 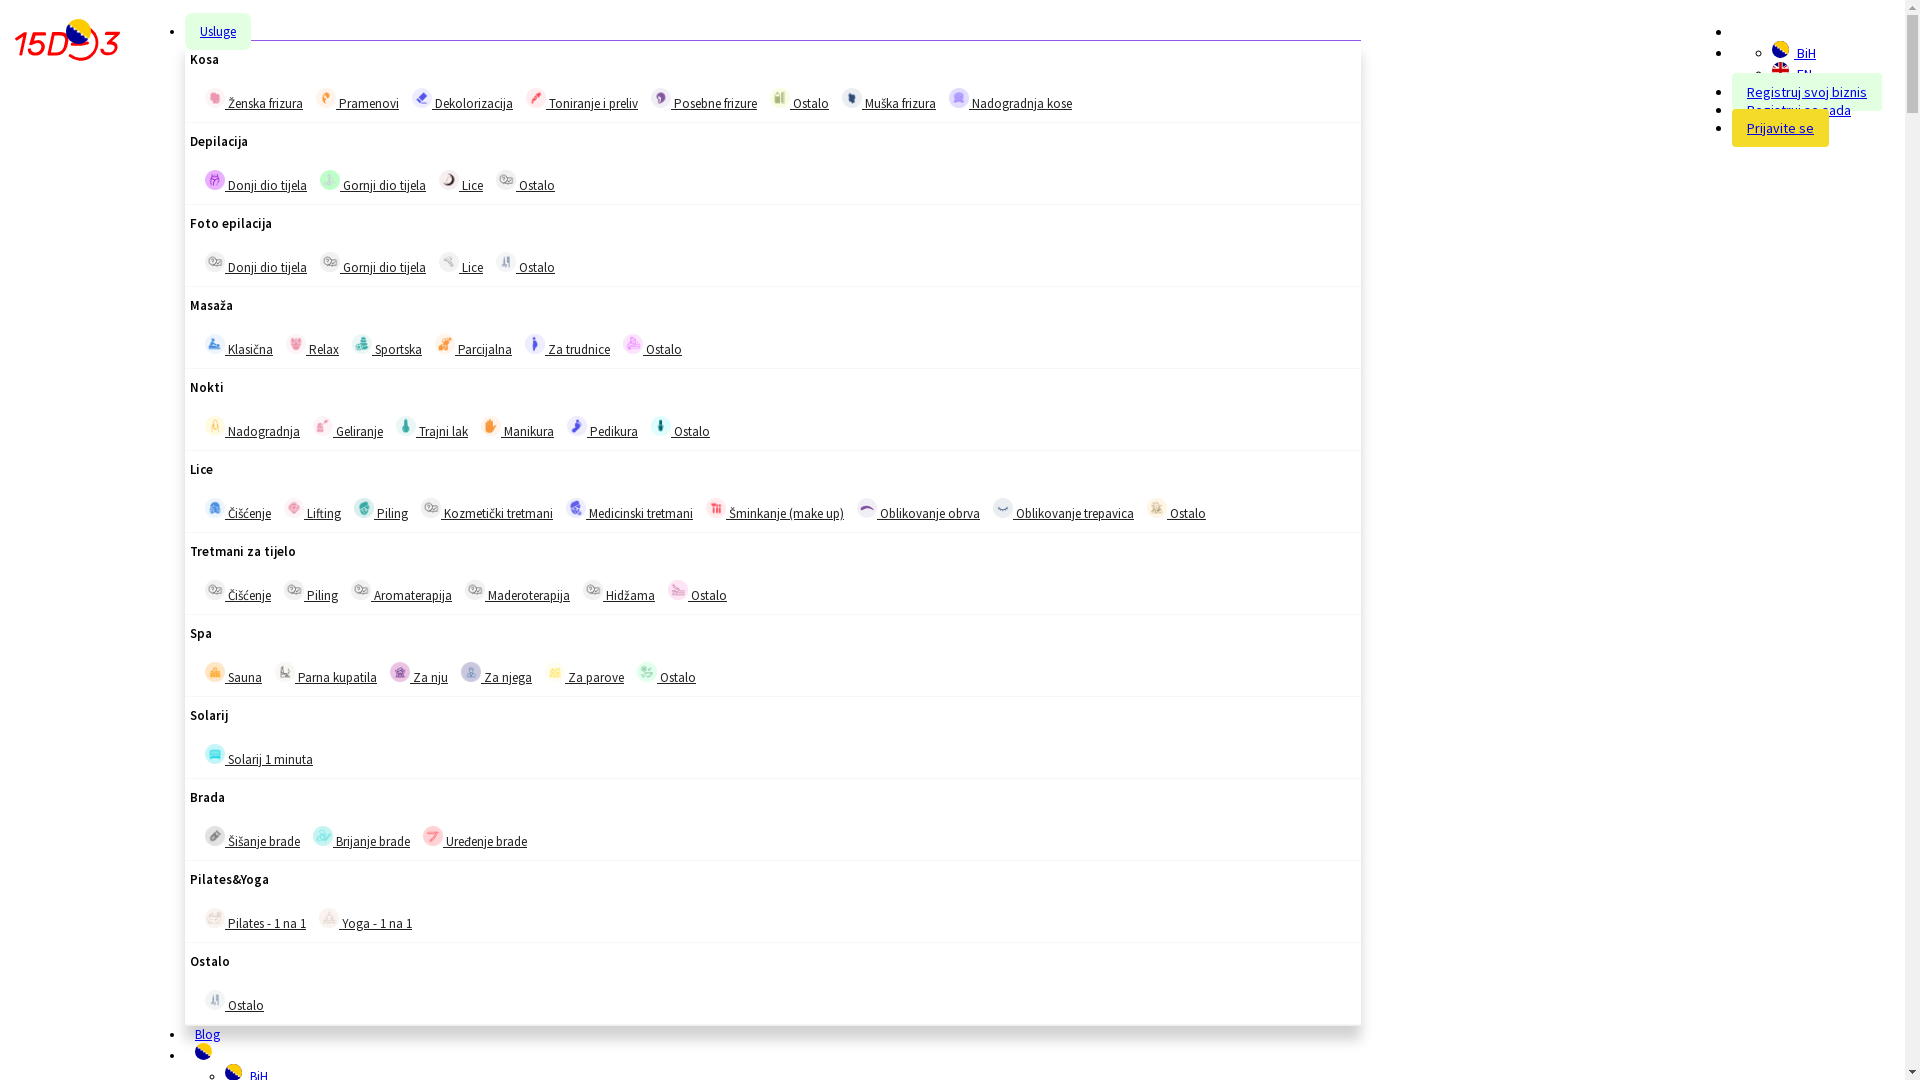 What do you see at coordinates (647, 672) in the screenshot?
I see `Ostalo` at bounding box center [647, 672].